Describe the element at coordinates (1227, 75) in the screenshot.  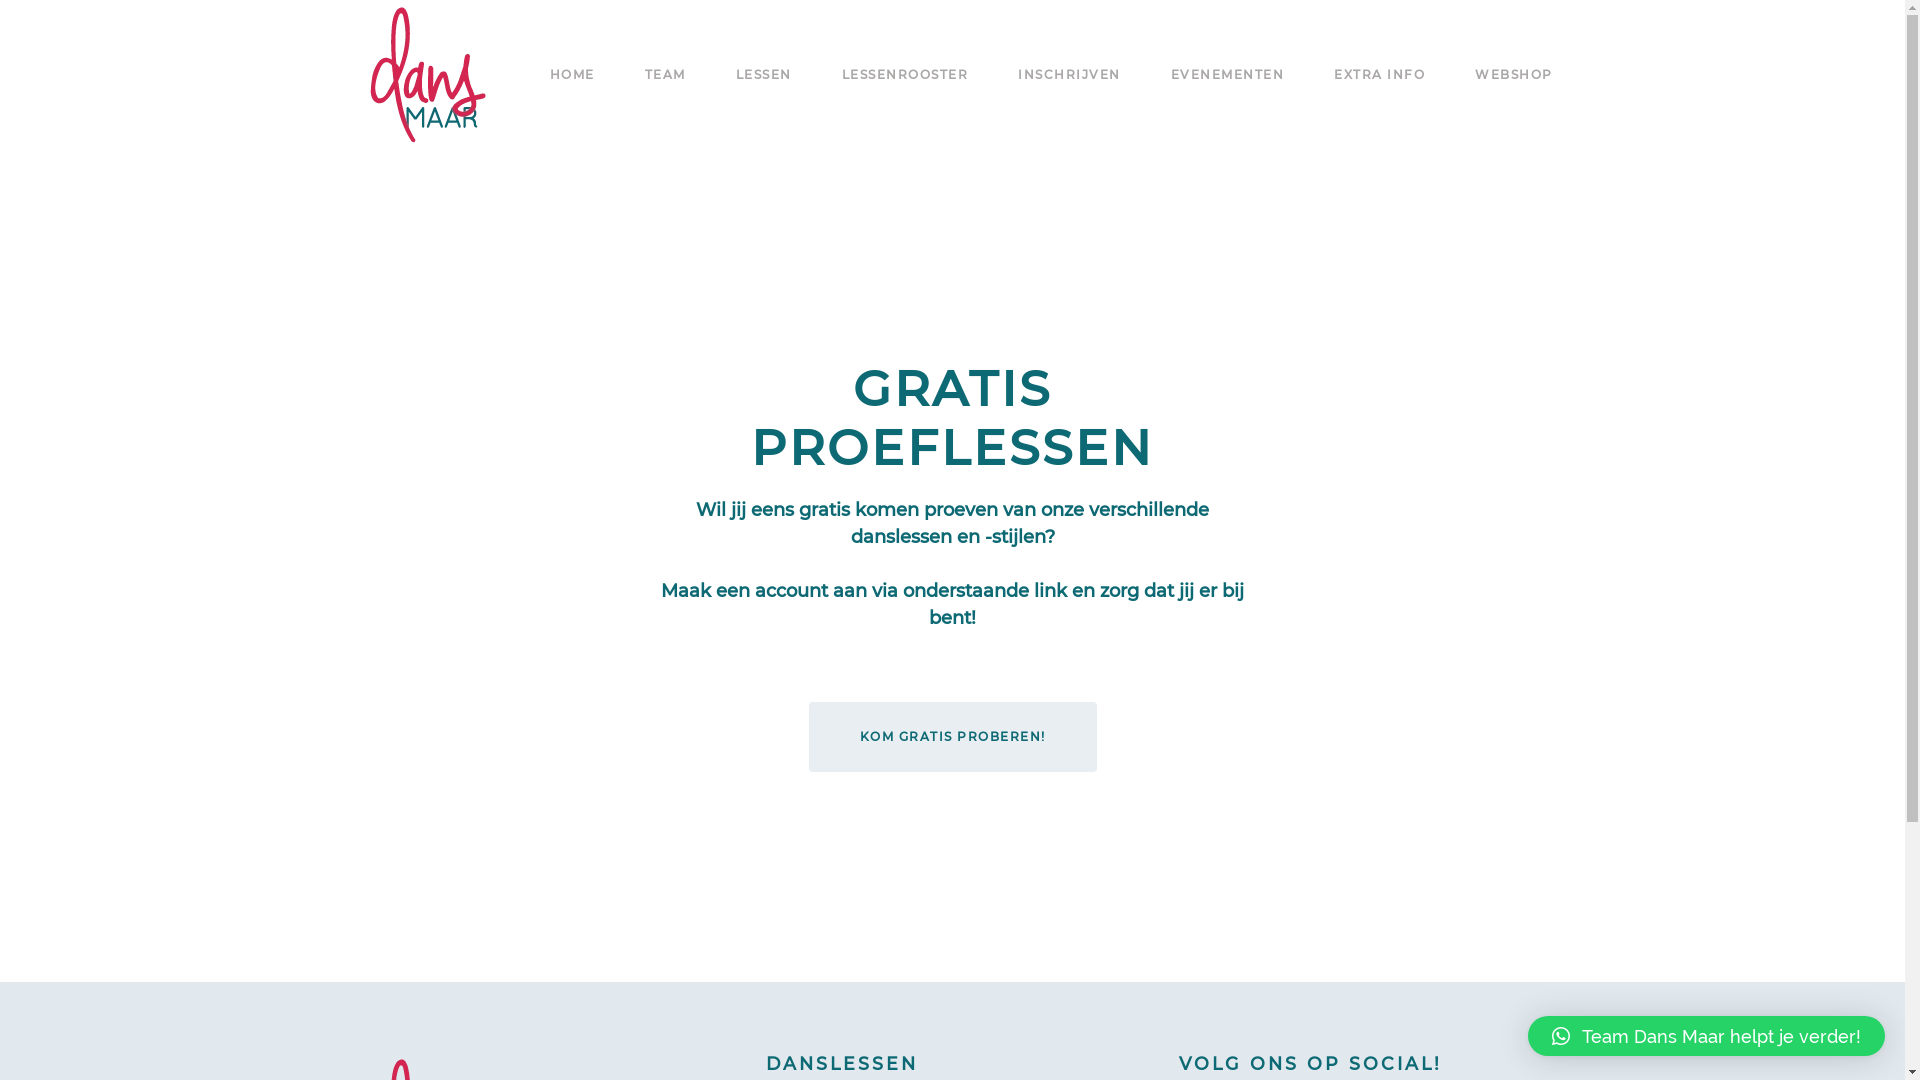
I see `EVENEMENTEN` at that location.